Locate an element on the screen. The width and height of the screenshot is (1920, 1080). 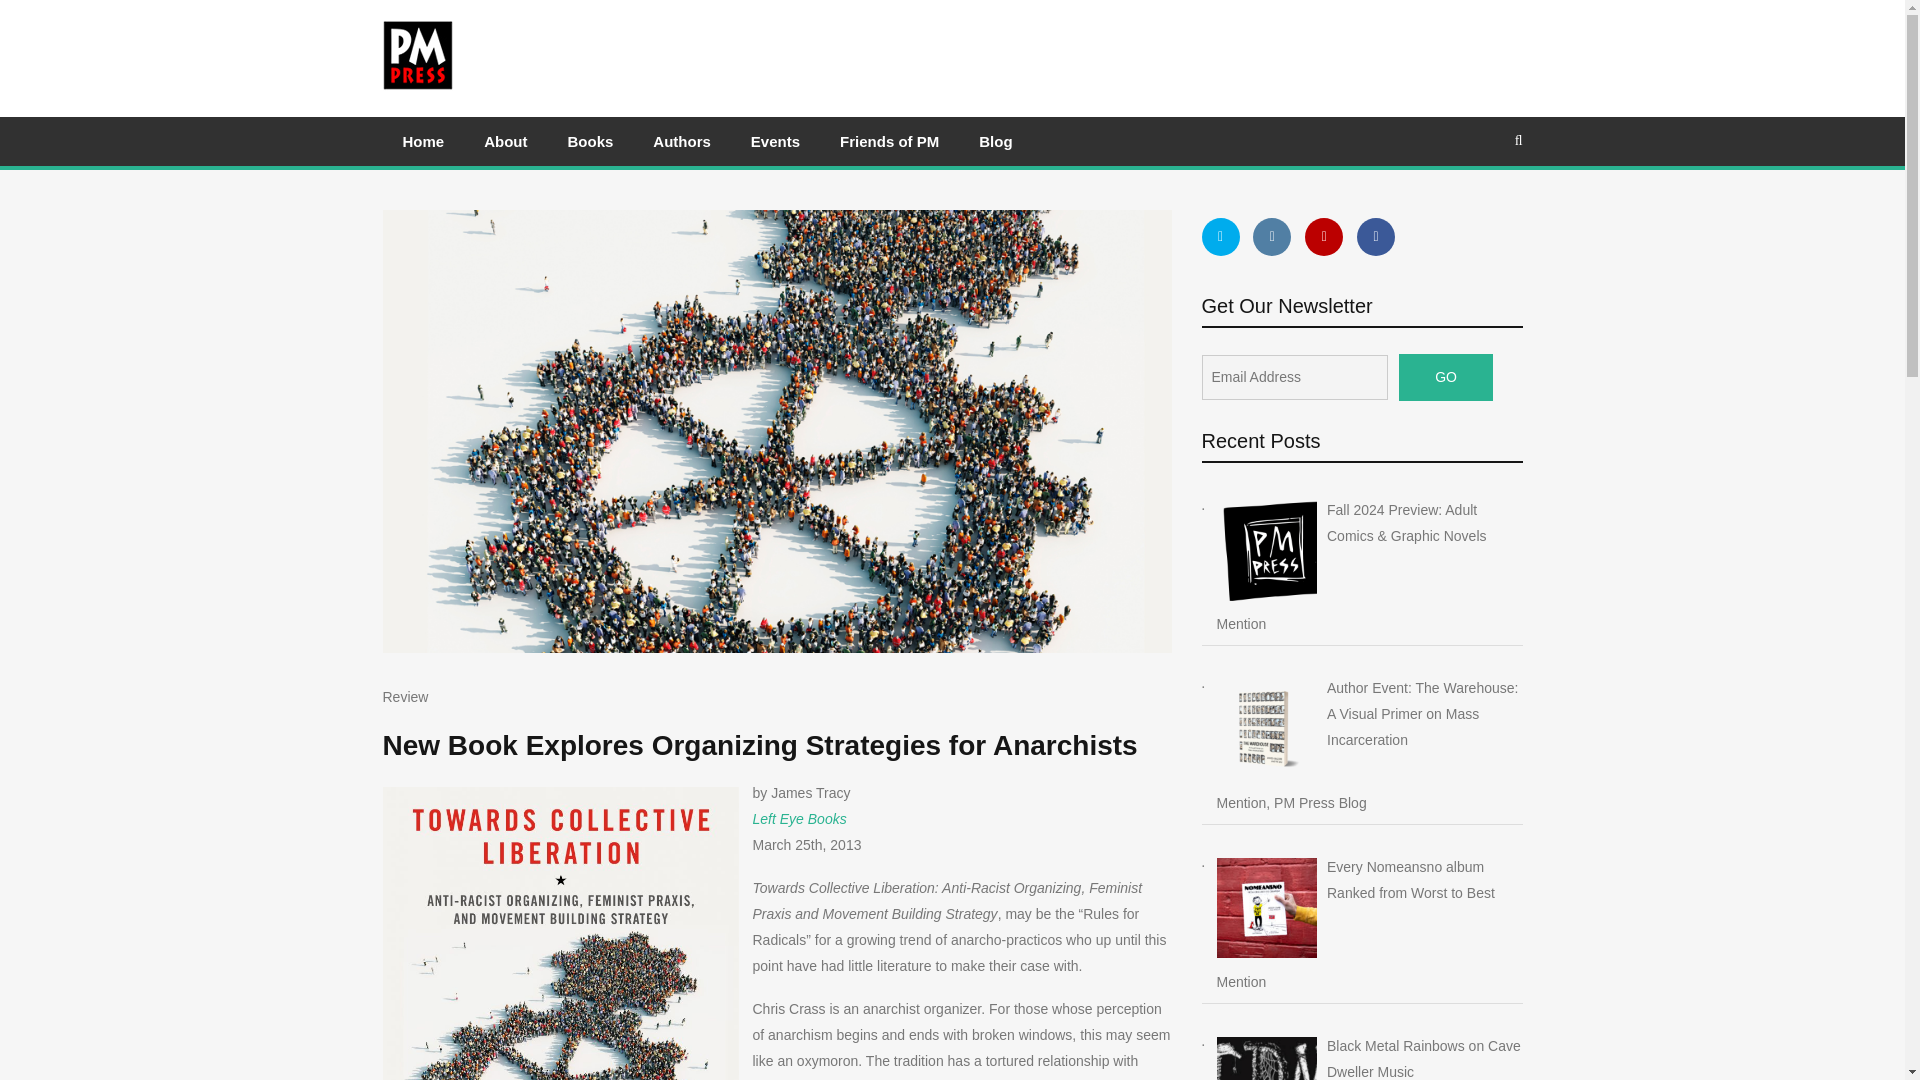
About is located at coordinates (506, 141).